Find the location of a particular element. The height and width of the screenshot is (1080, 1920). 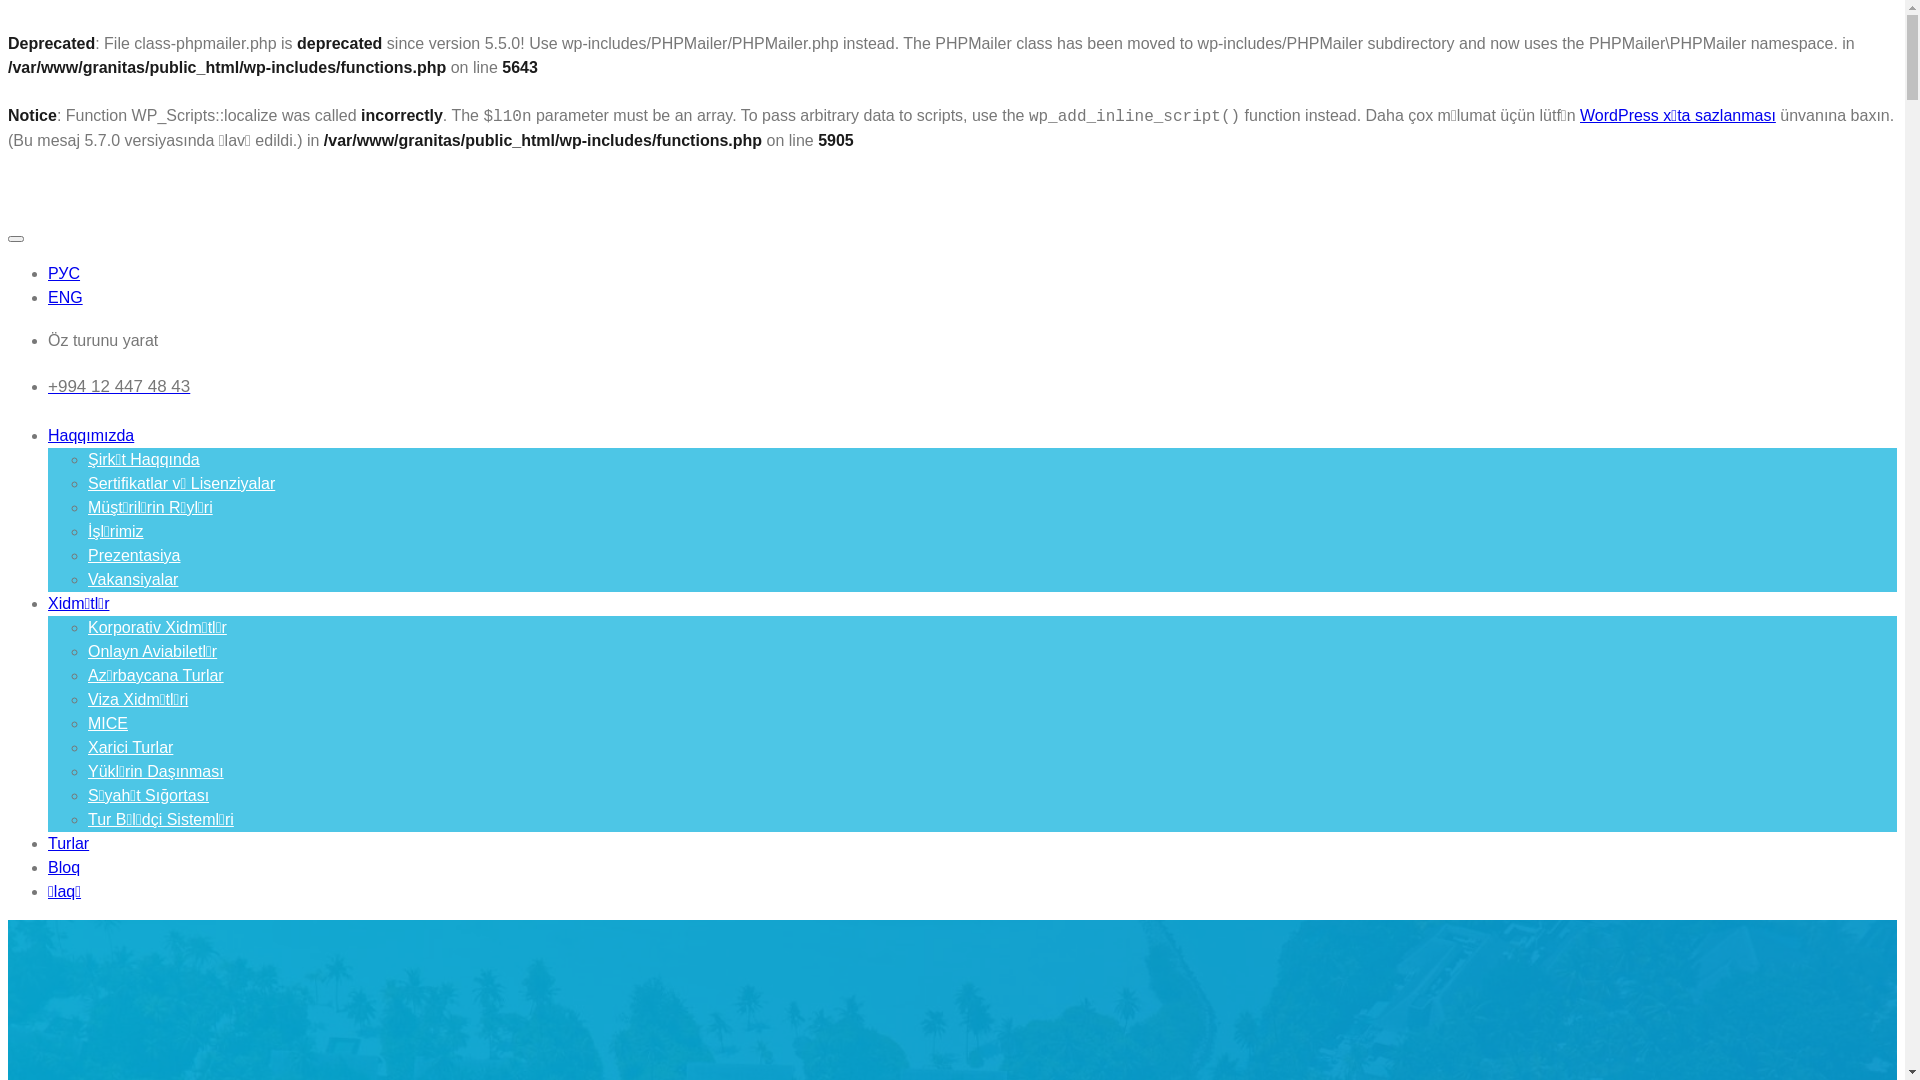

MICE is located at coordinates (108, 724).